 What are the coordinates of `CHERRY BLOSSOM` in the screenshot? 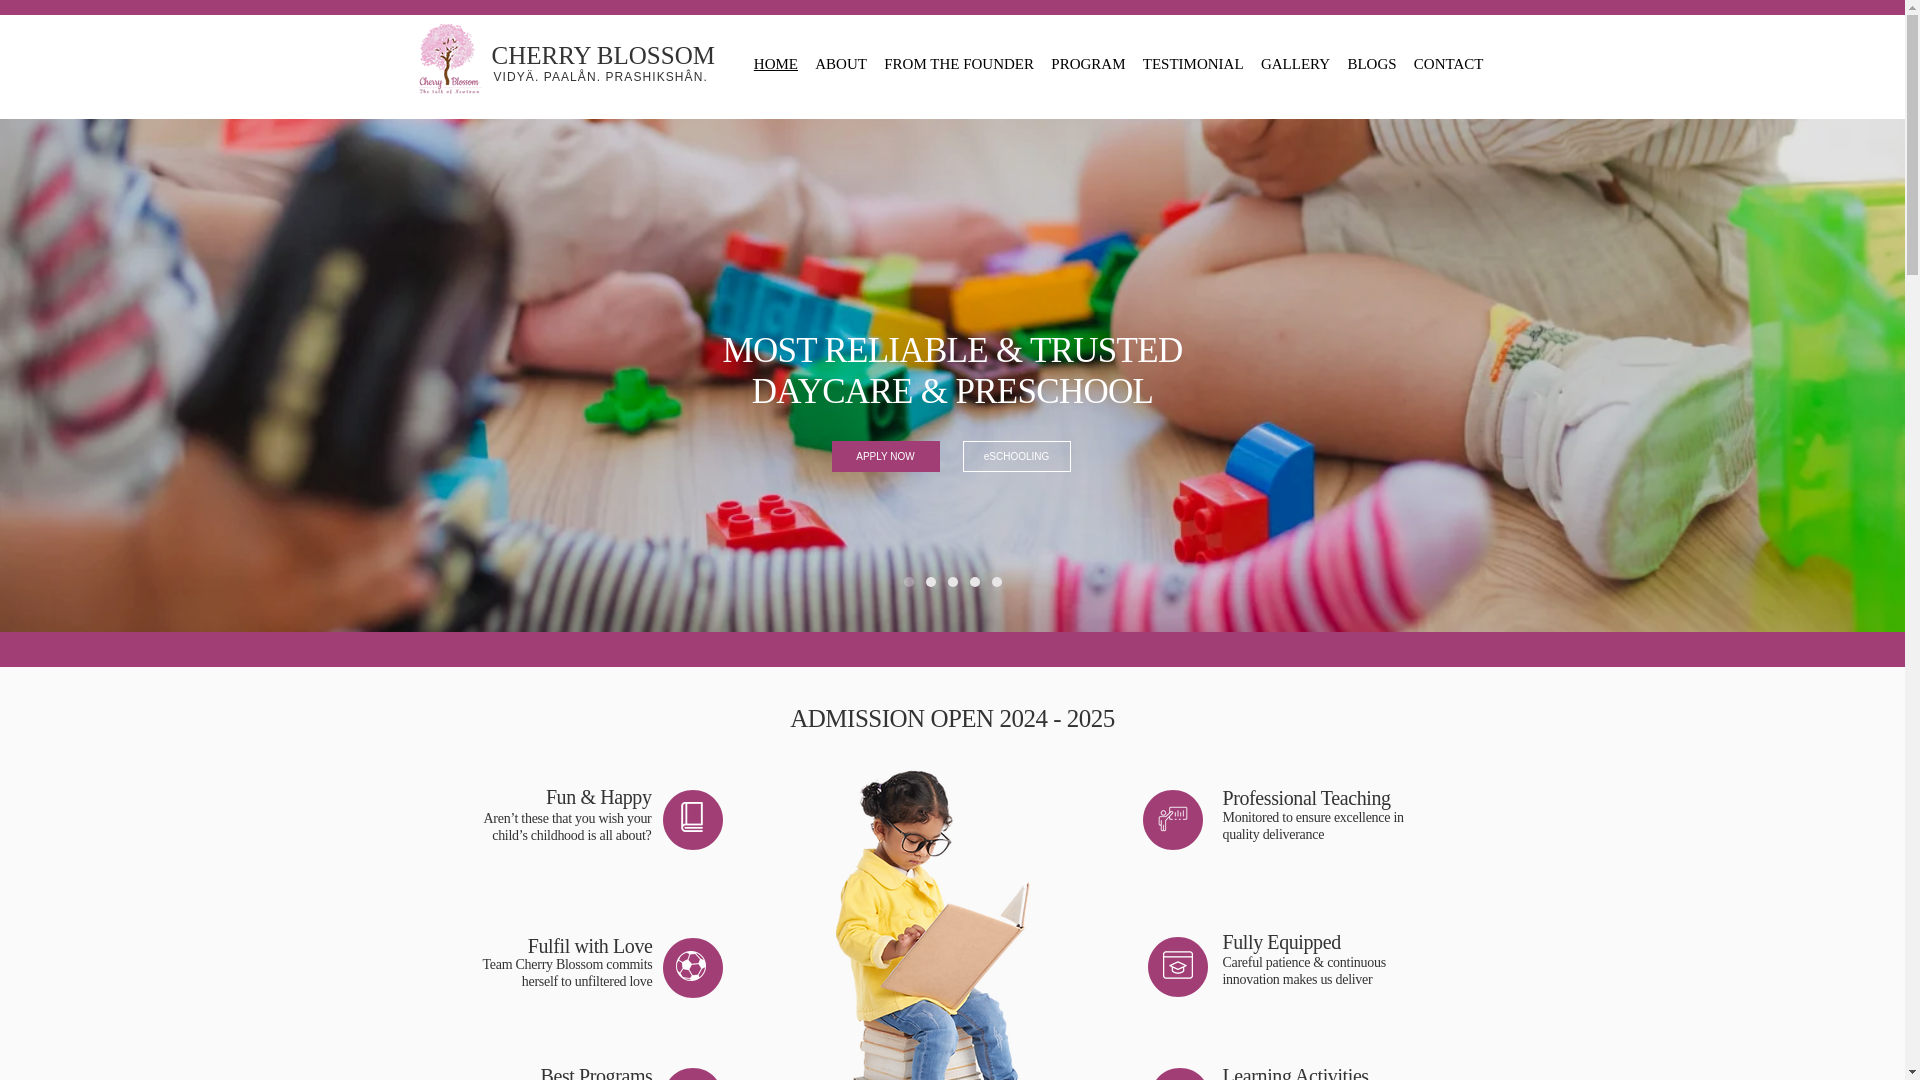 It's located at (602, 55).